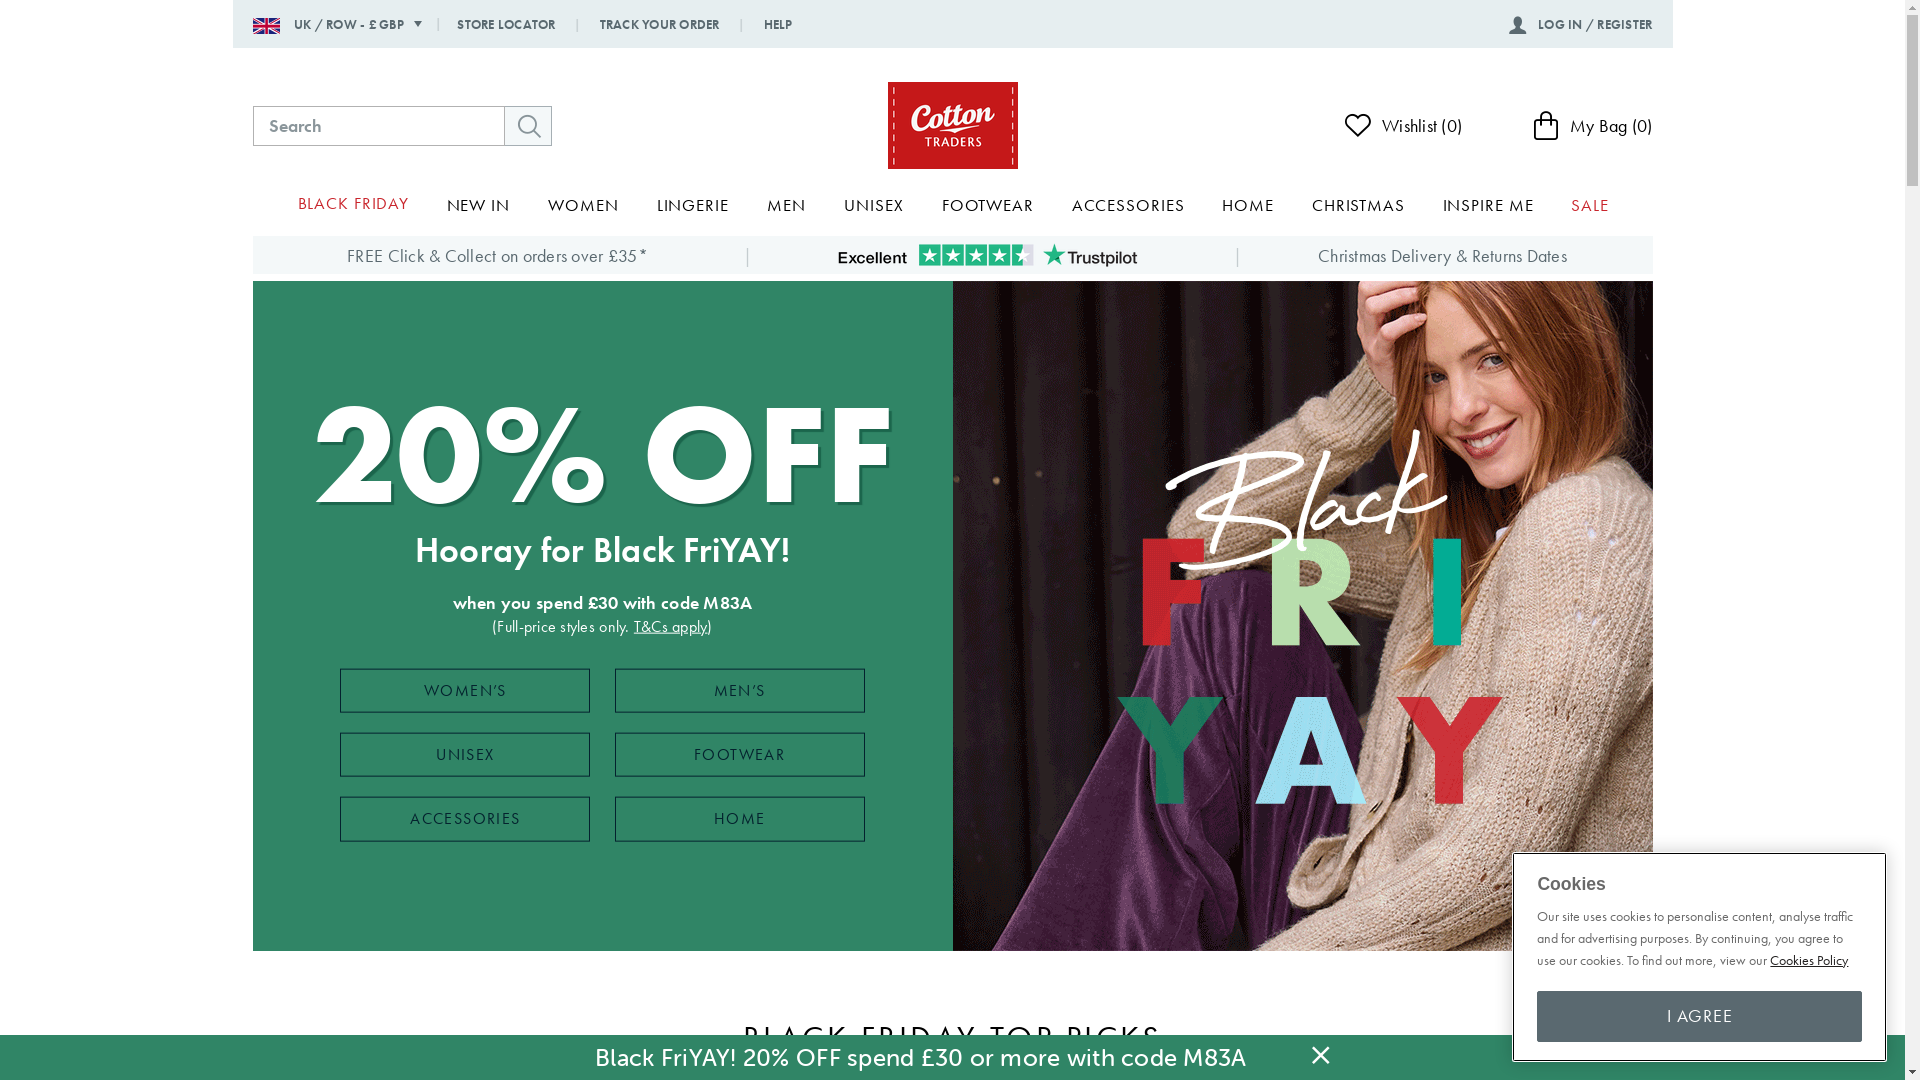  I want to click on My Bag (0), so click(1593, 126).